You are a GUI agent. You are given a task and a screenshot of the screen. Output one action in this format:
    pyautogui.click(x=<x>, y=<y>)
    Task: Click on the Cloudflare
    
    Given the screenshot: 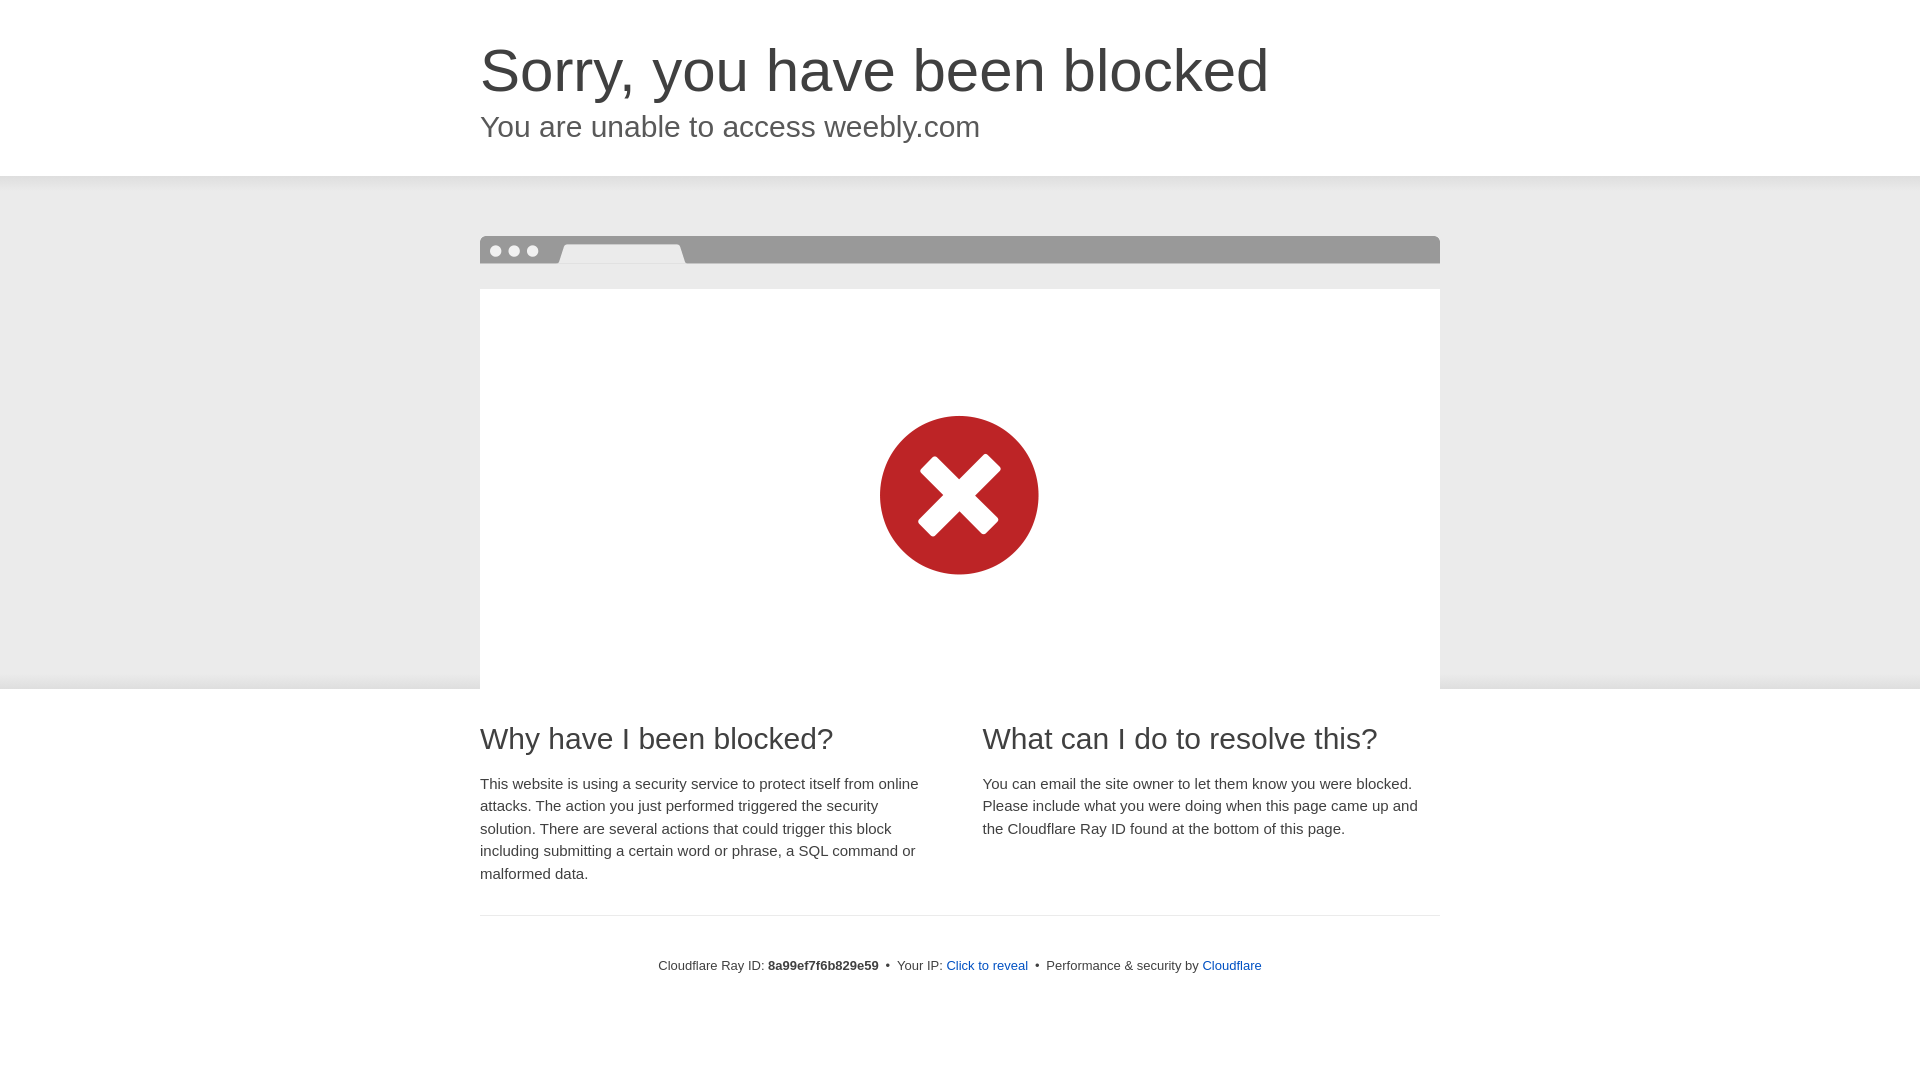 What is the action you would take?
    pyautogui.click(x=1231, y=965)
    